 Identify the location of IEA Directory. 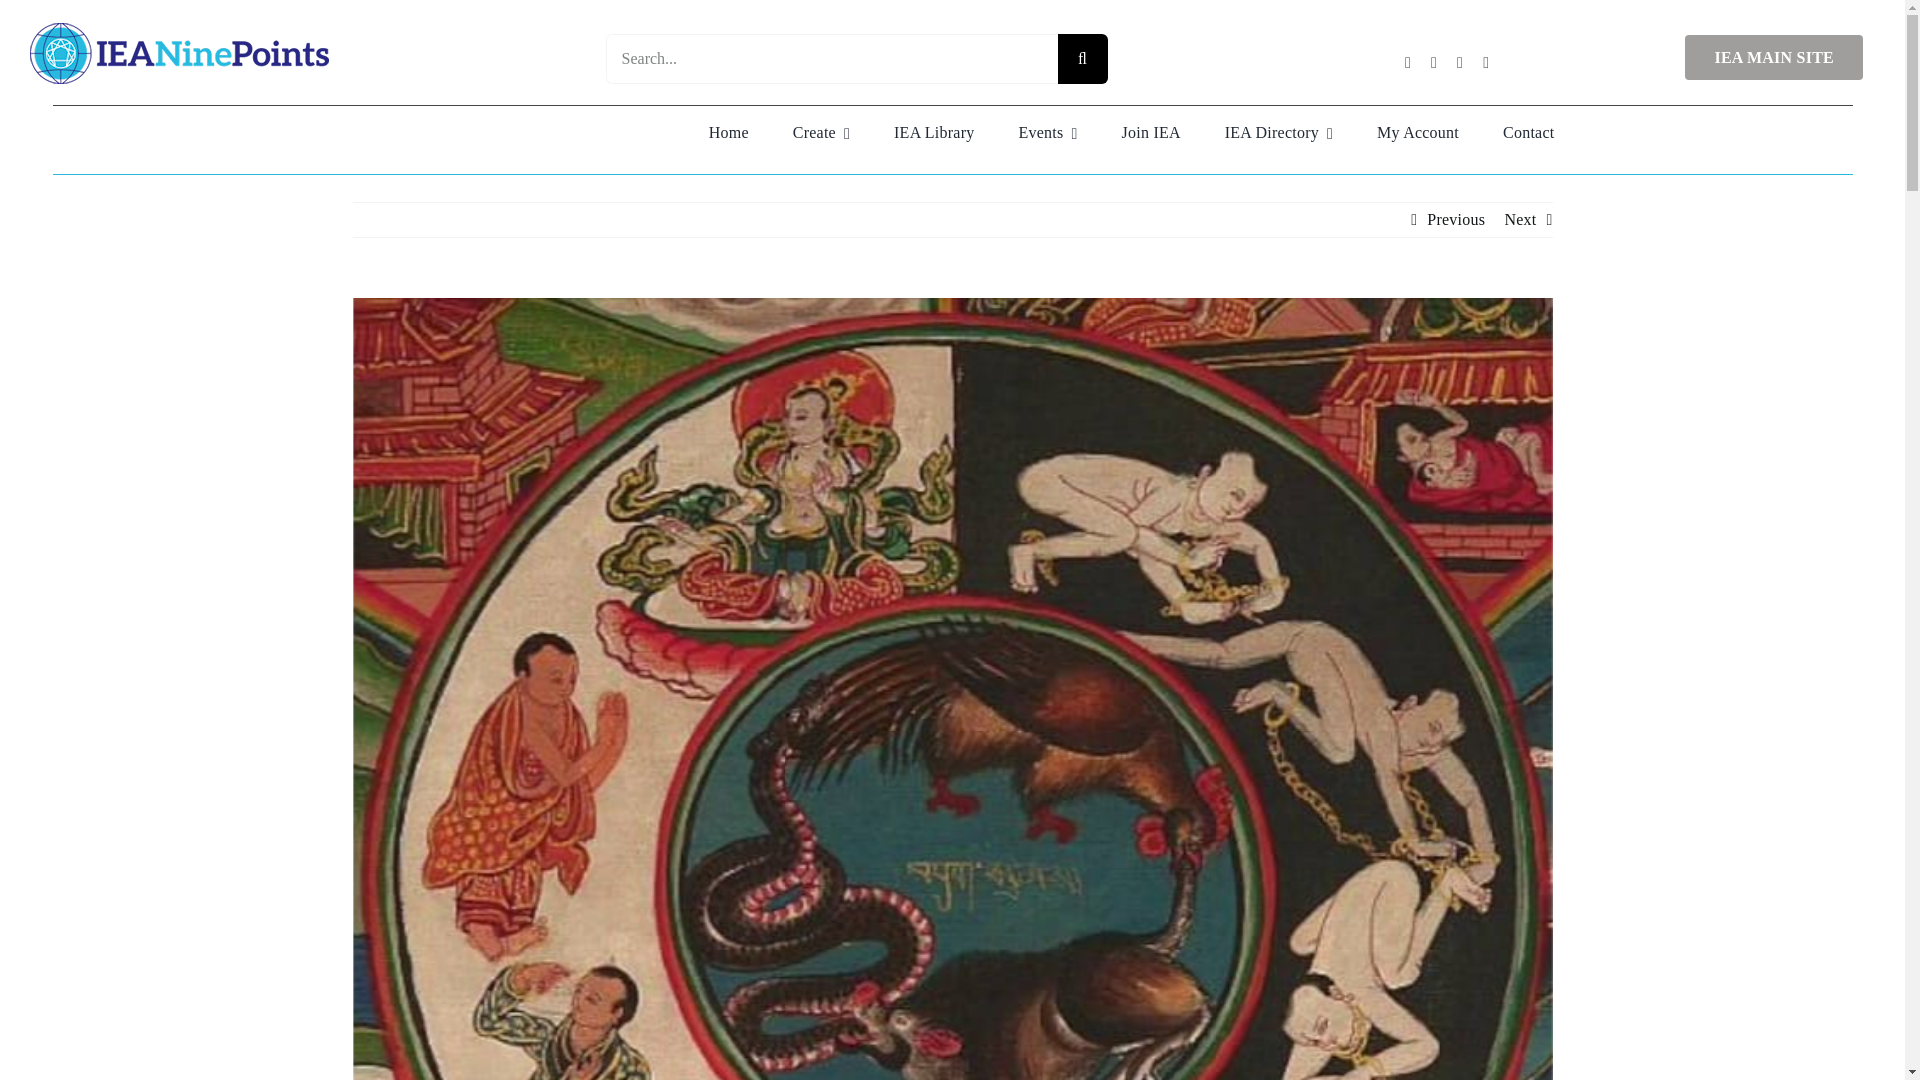
(1279, 132).